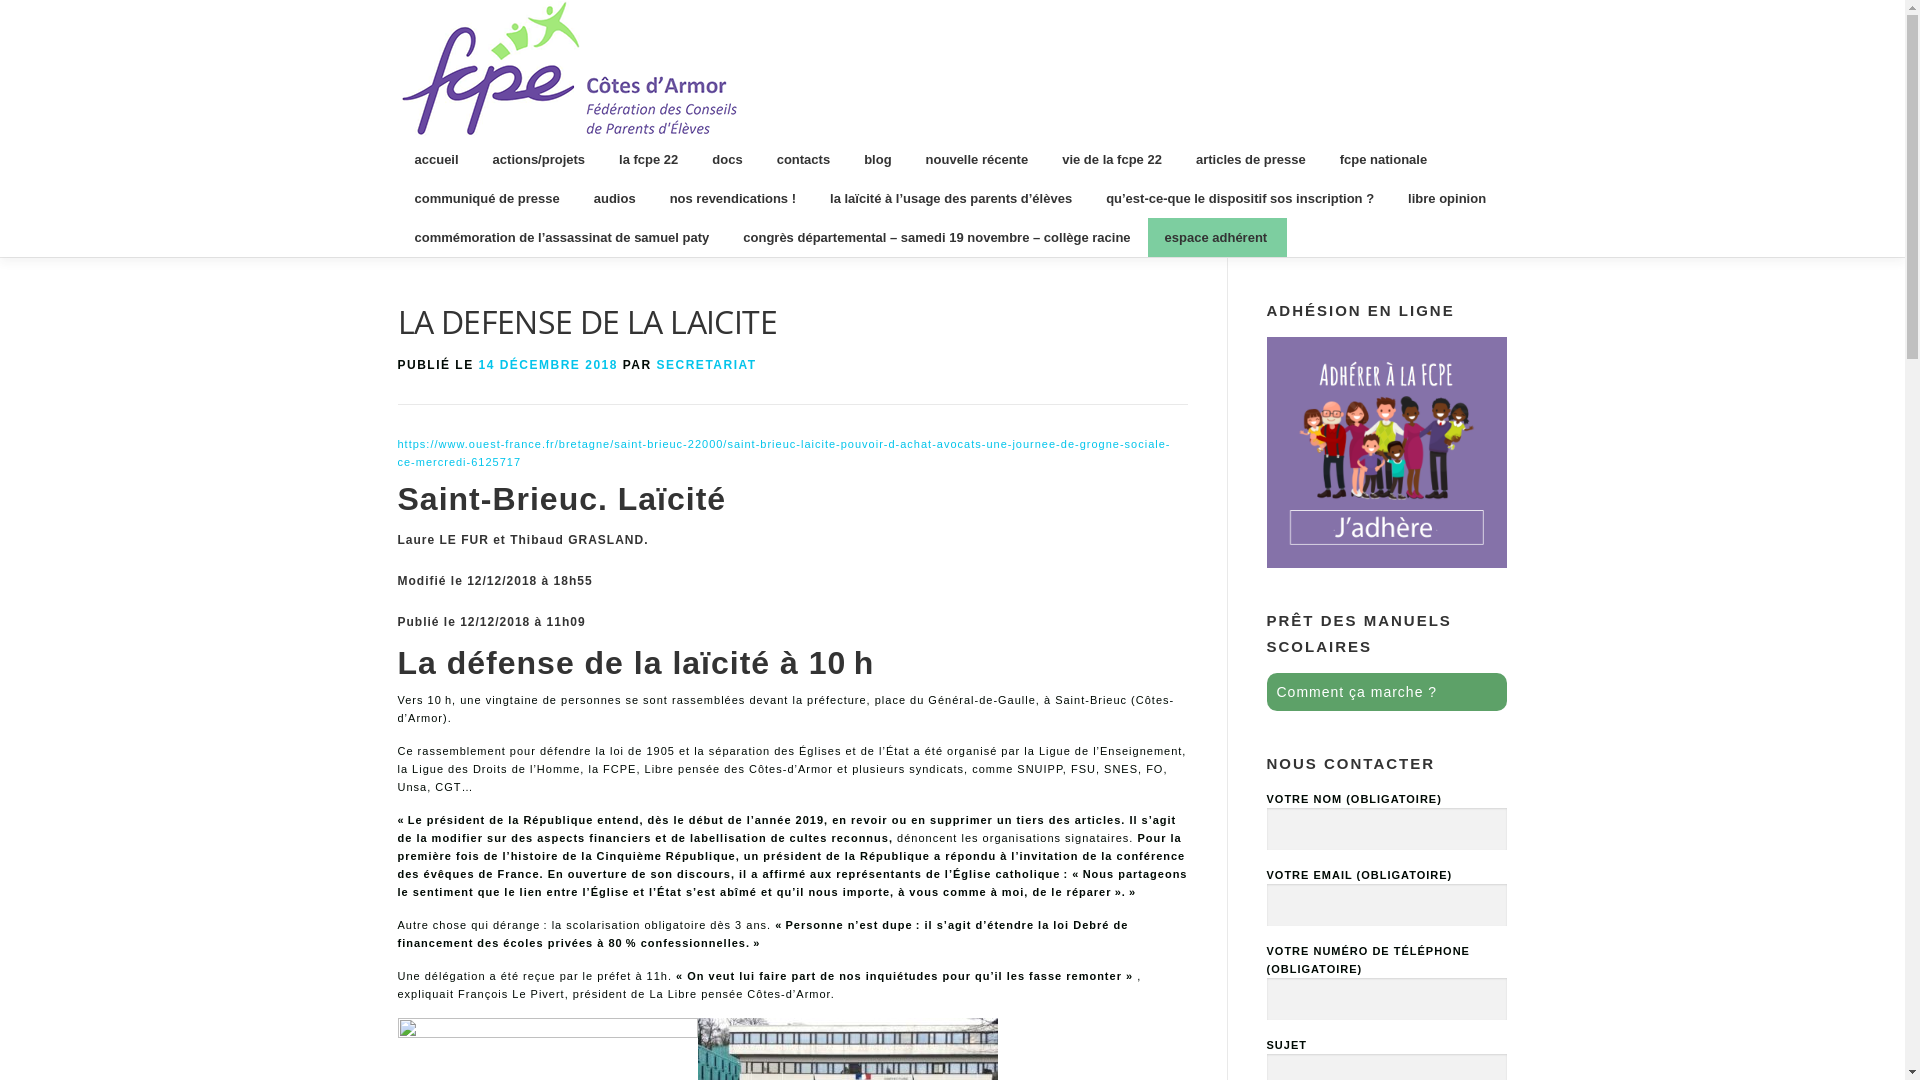  What do you see at coordinates (1447, 198) in the screenshot?
I see `libre opinion` at bounding box center [1447, 198].